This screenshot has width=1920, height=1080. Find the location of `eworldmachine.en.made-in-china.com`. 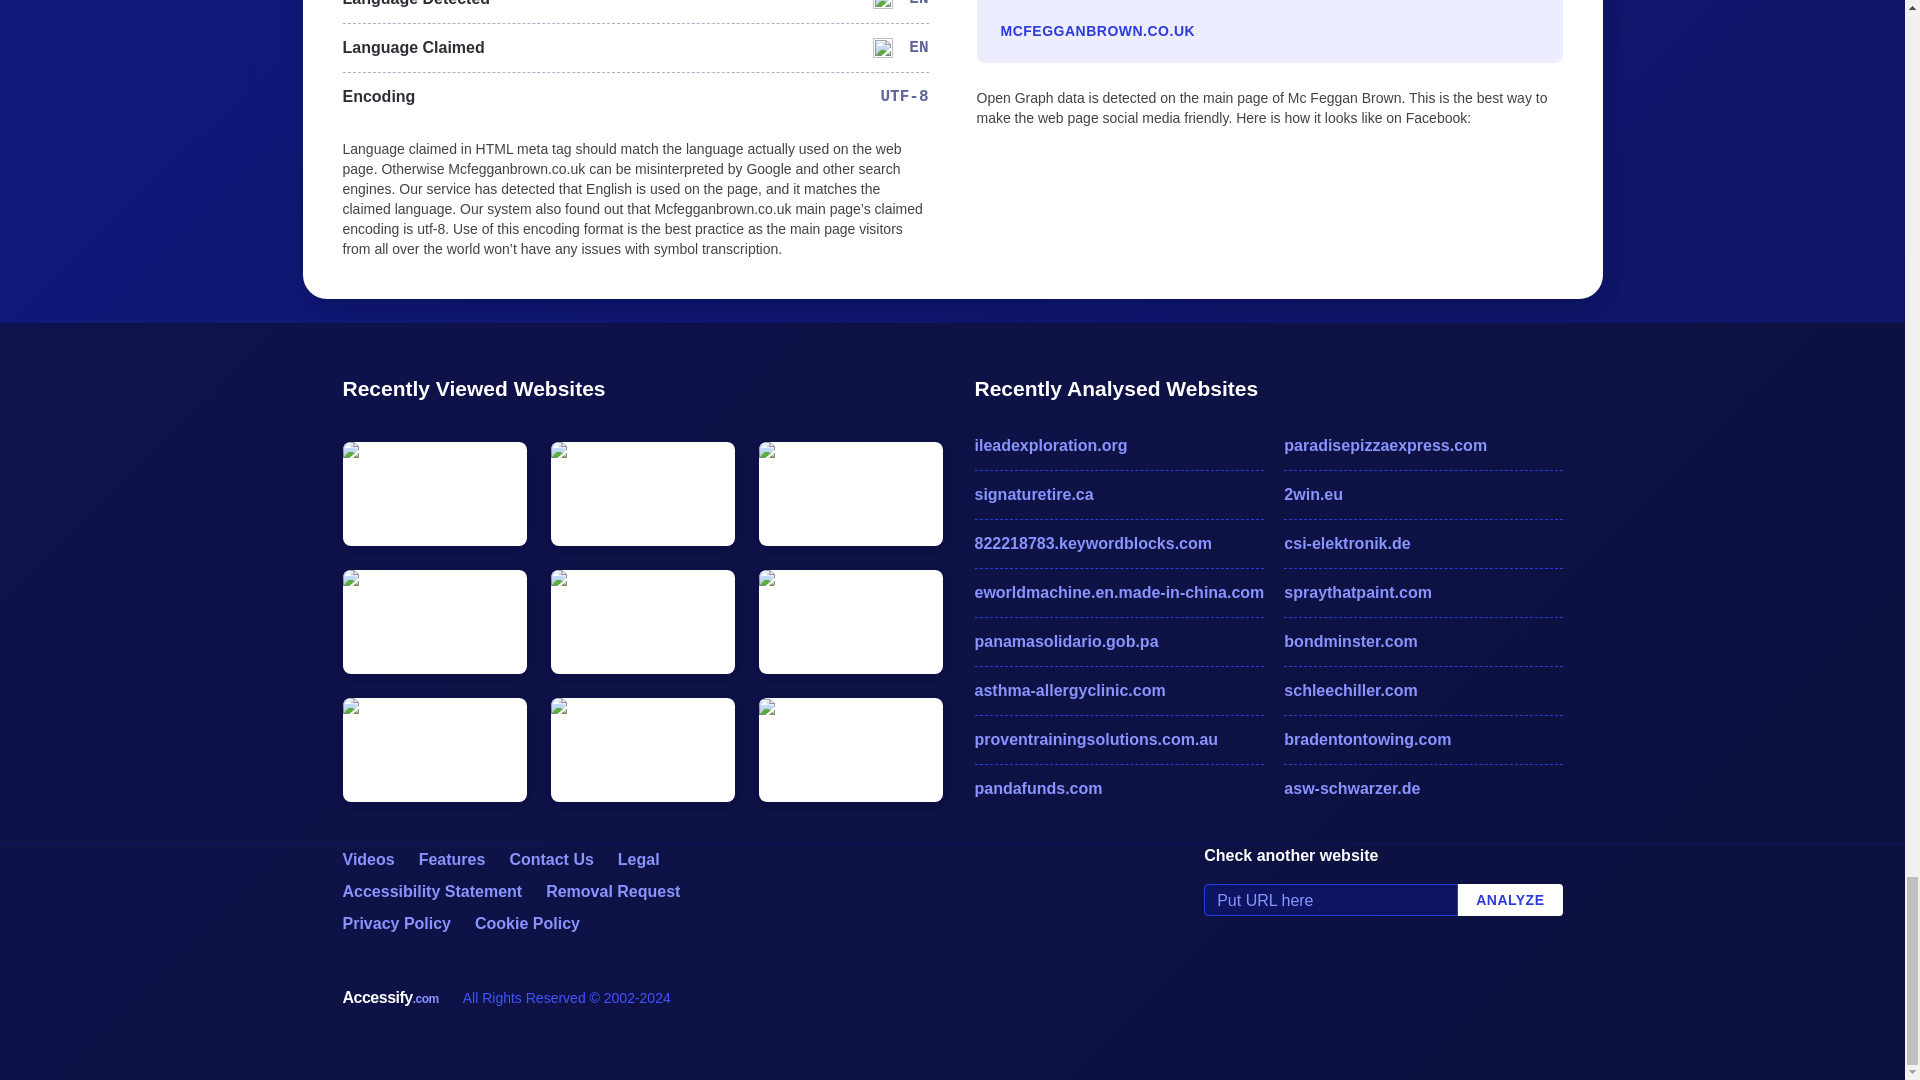

eworldmachine.en.made-in-china.com is located at coordinates (1118, 592).